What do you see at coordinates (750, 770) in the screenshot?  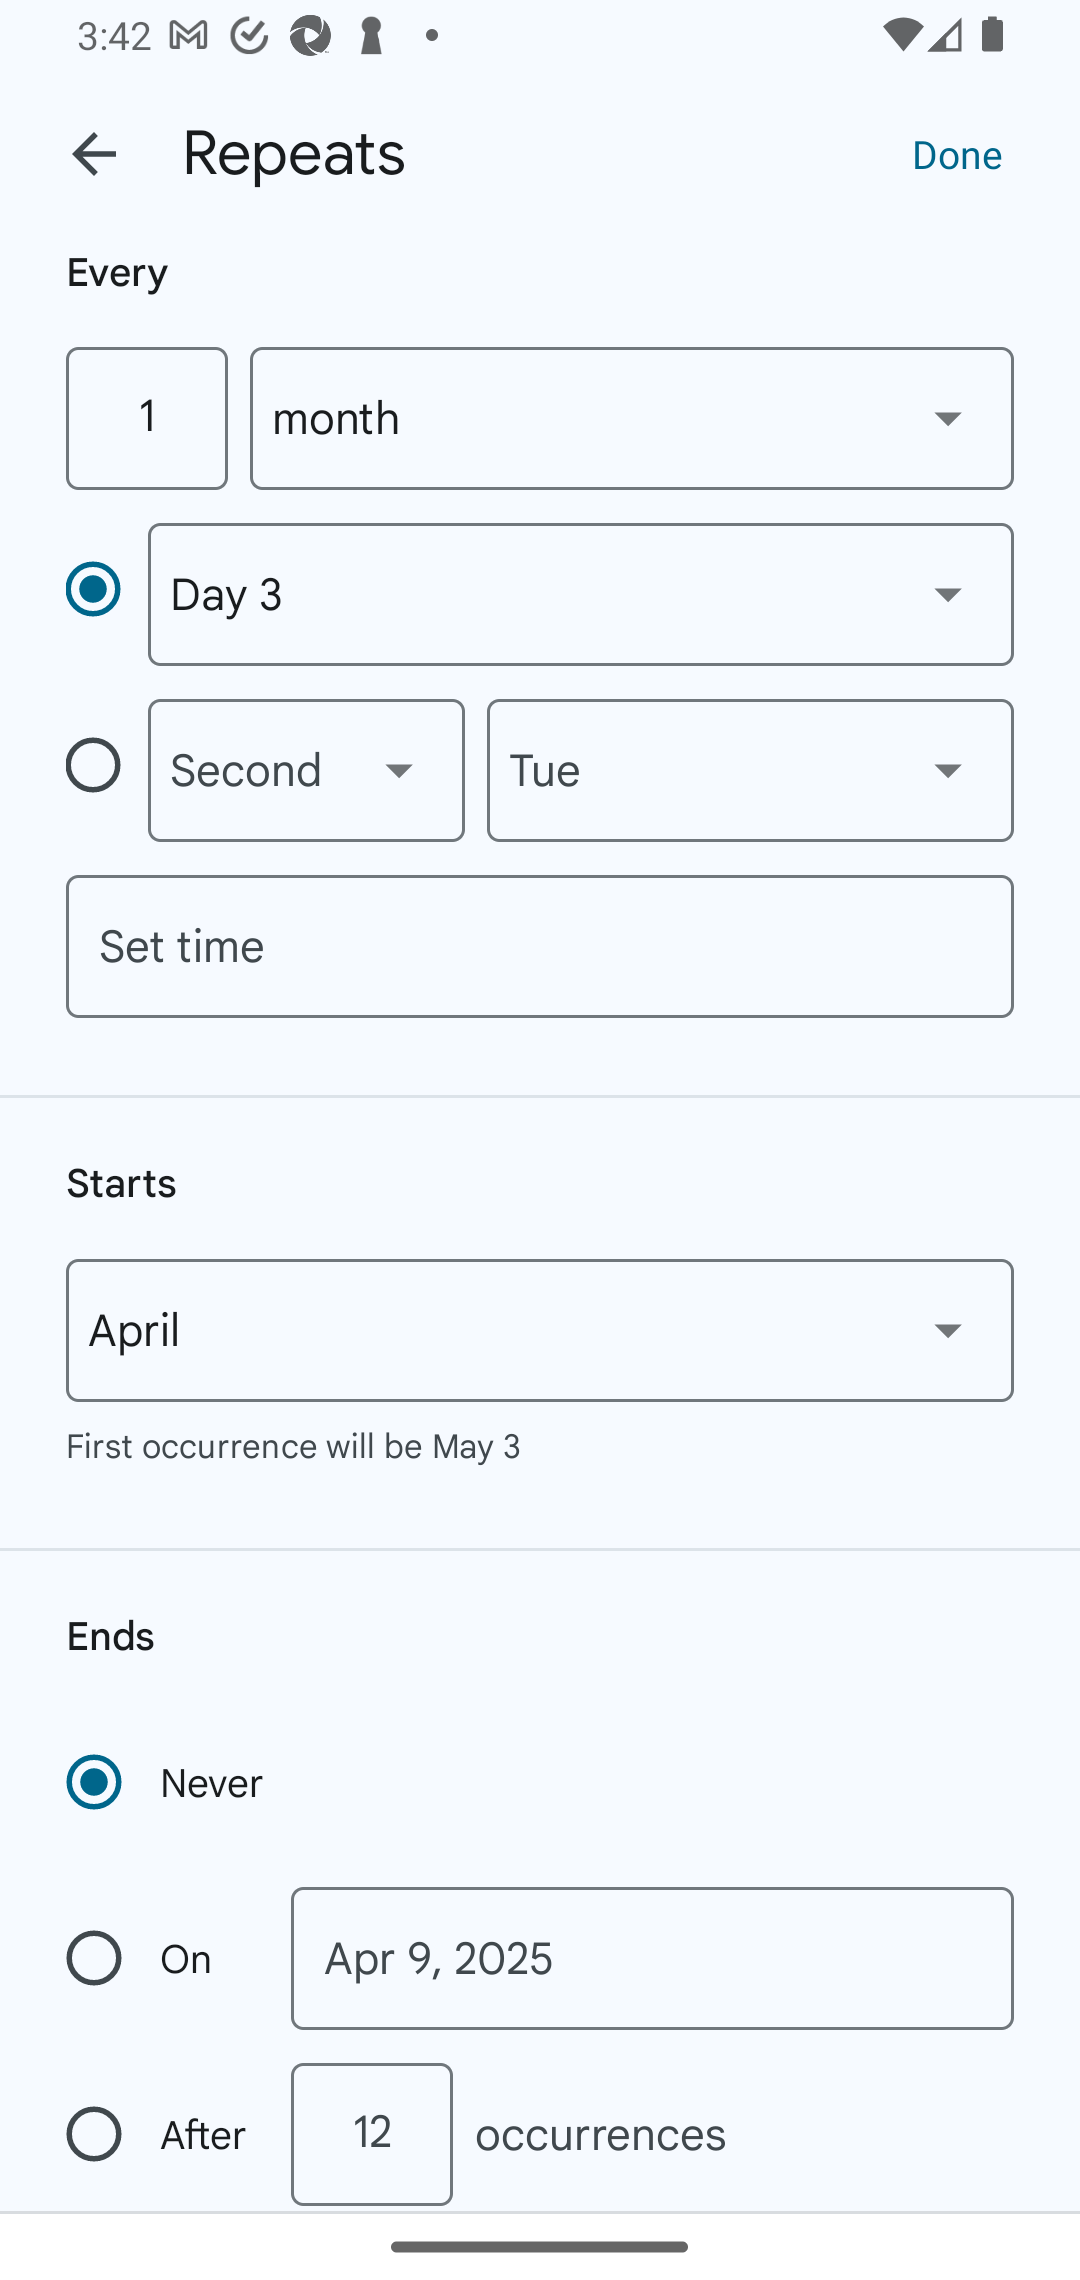 I see `Tue` at bounding box center [750, 770].